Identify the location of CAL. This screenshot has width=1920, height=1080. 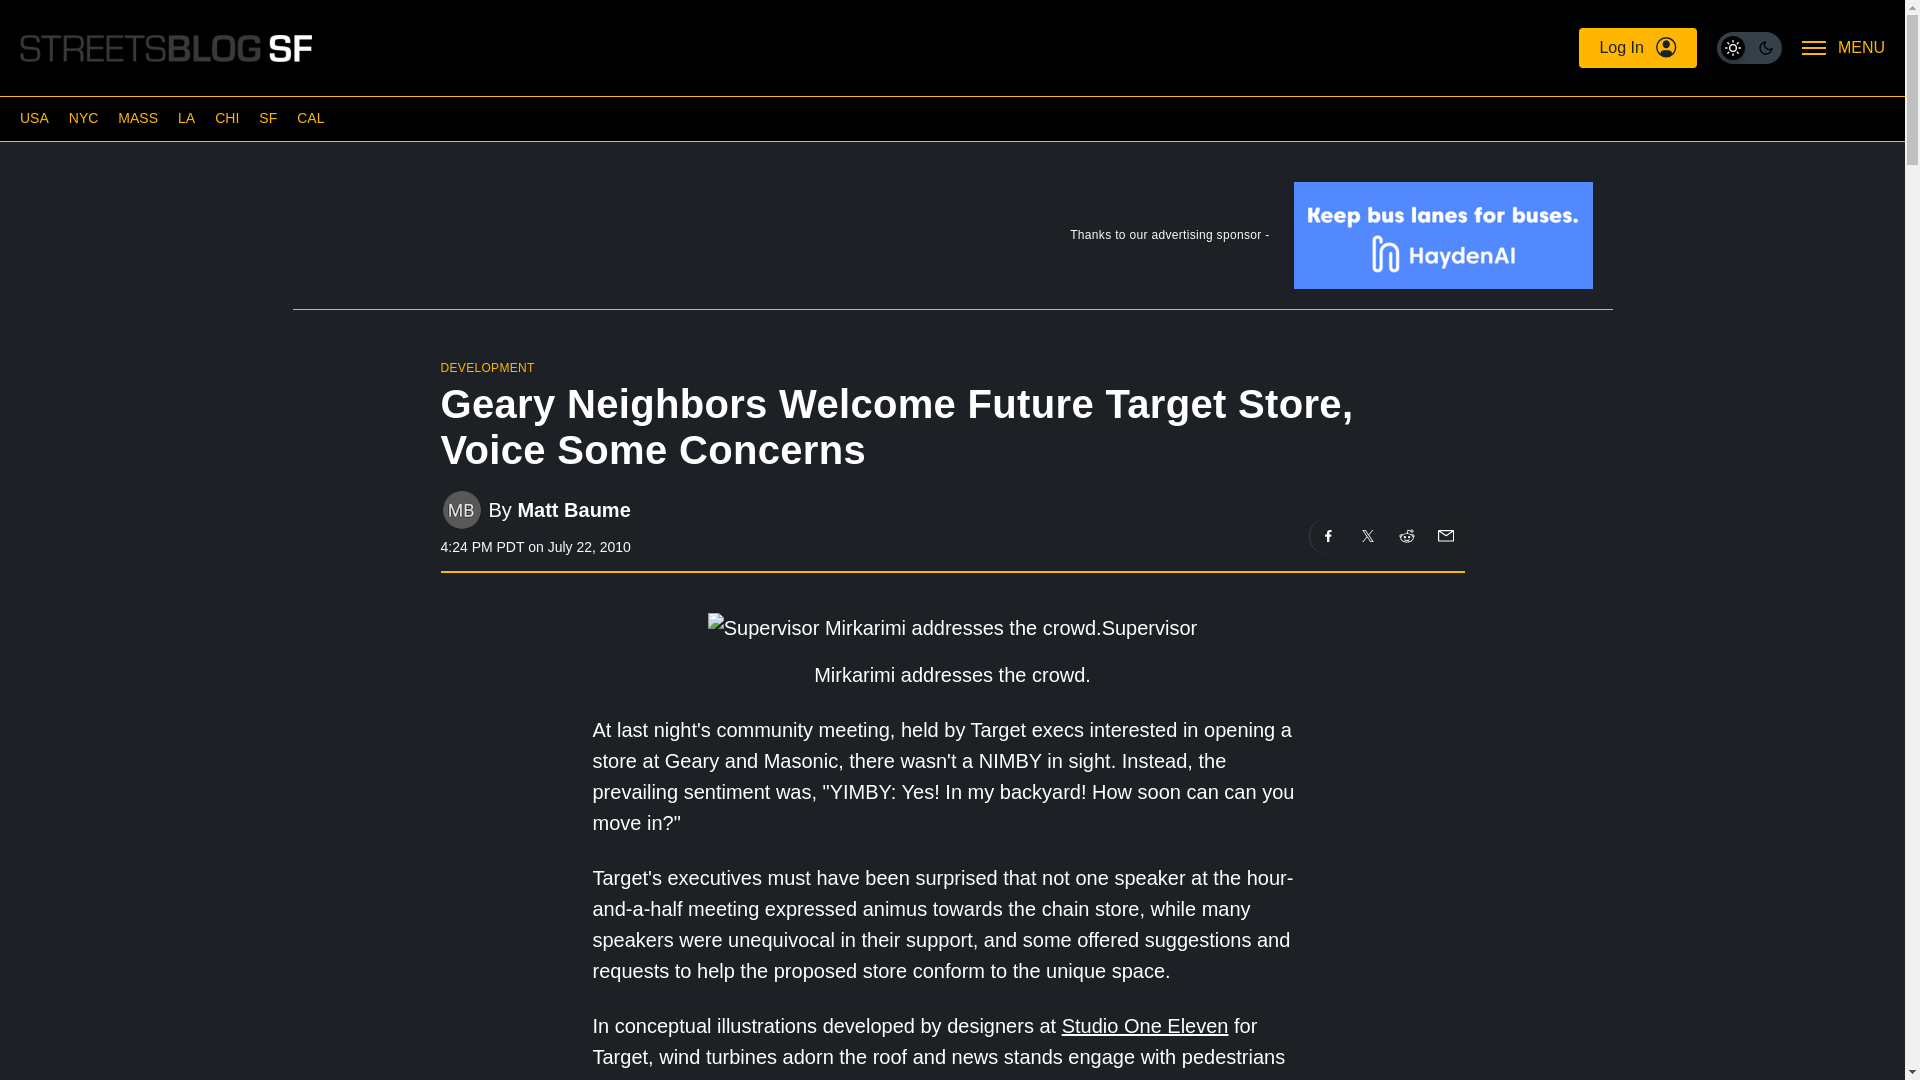
(310, 118).